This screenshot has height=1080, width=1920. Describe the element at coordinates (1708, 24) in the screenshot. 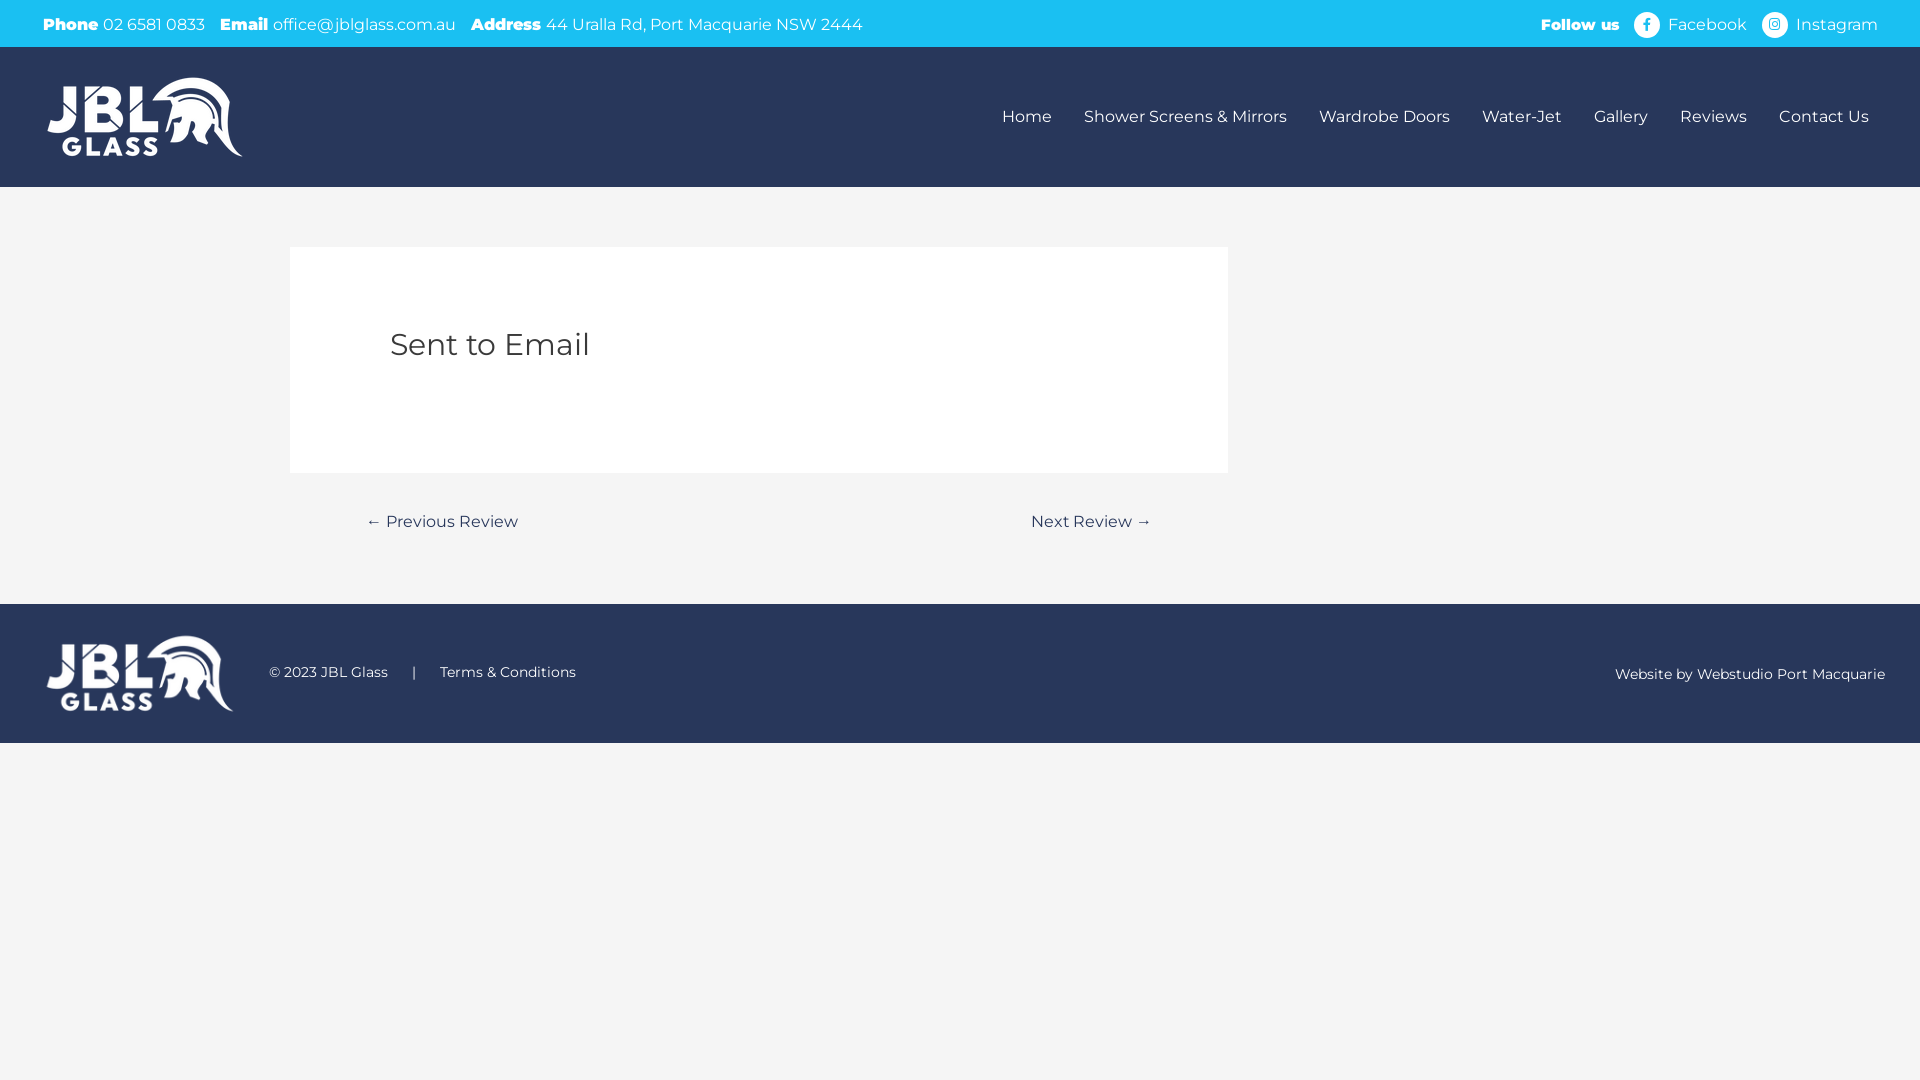

I see `Facebook` at that location.